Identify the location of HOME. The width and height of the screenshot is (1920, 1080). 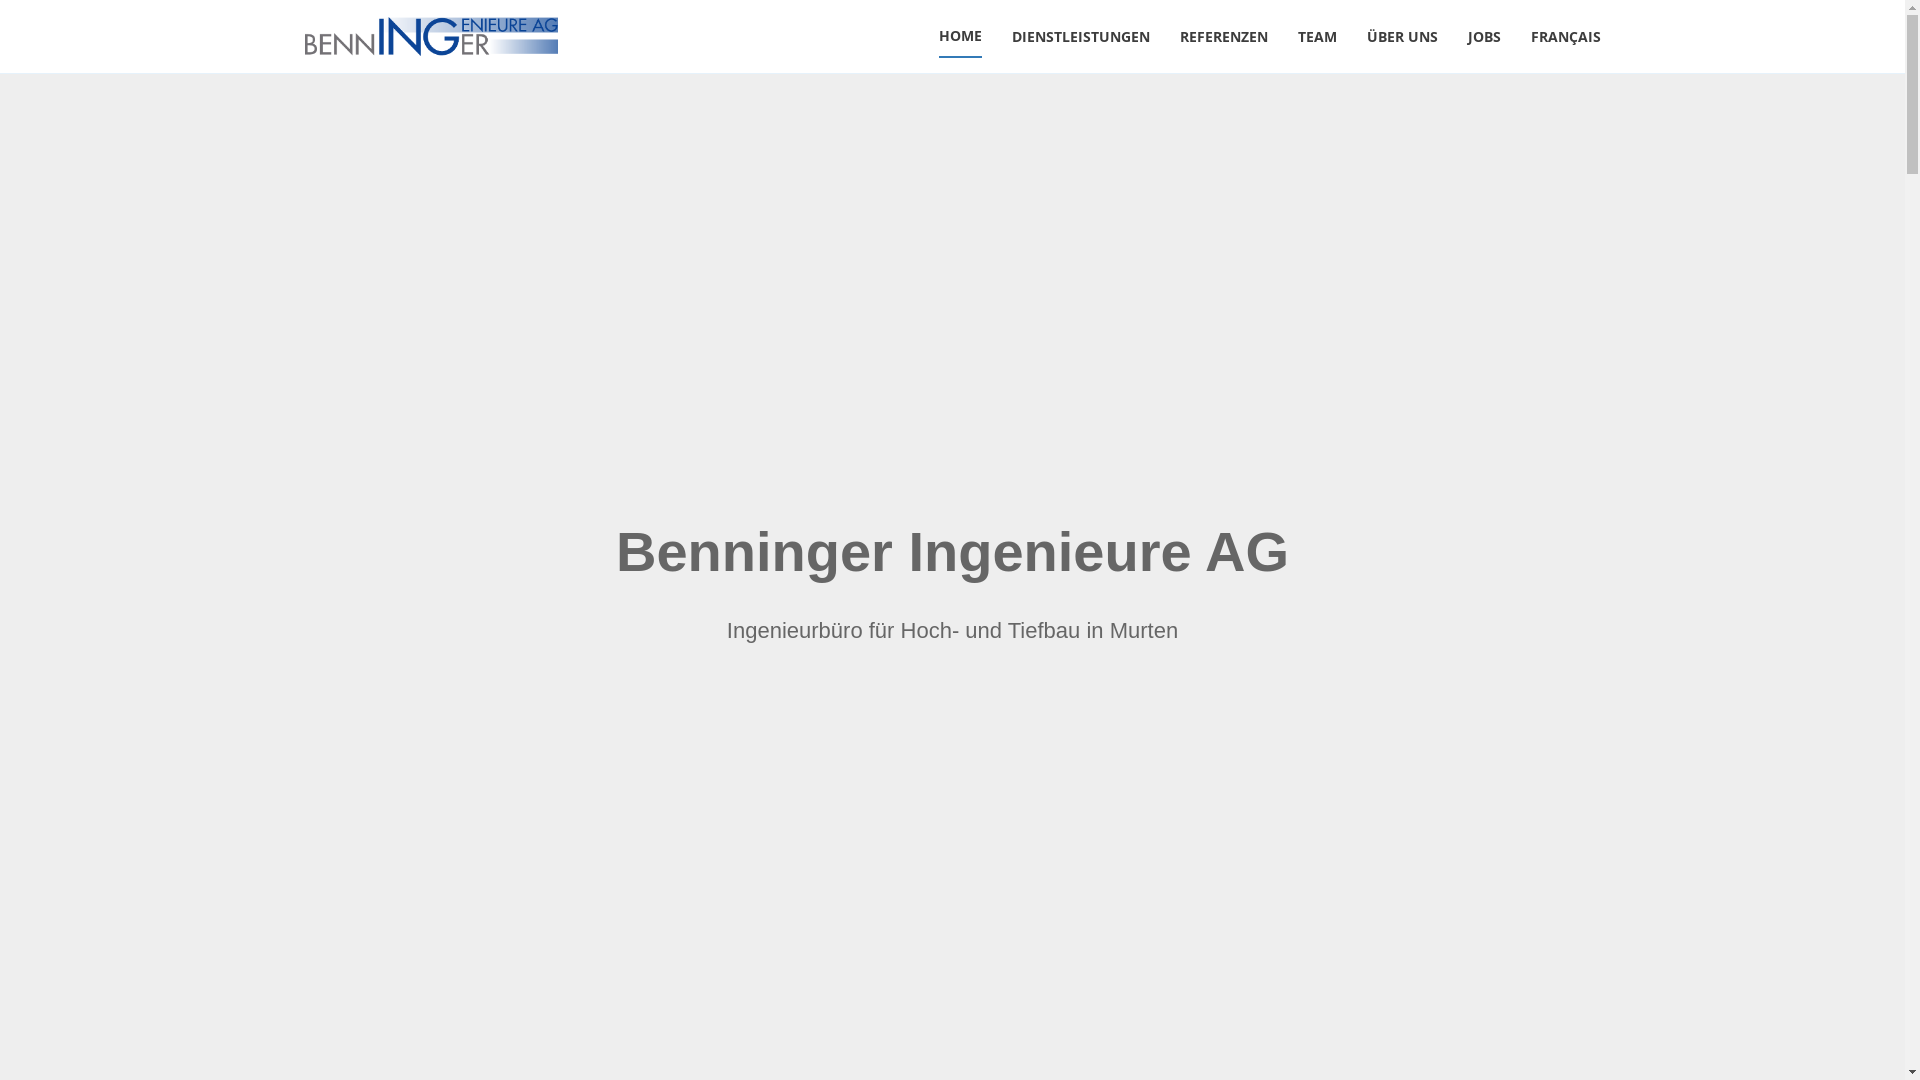
(960, 36).